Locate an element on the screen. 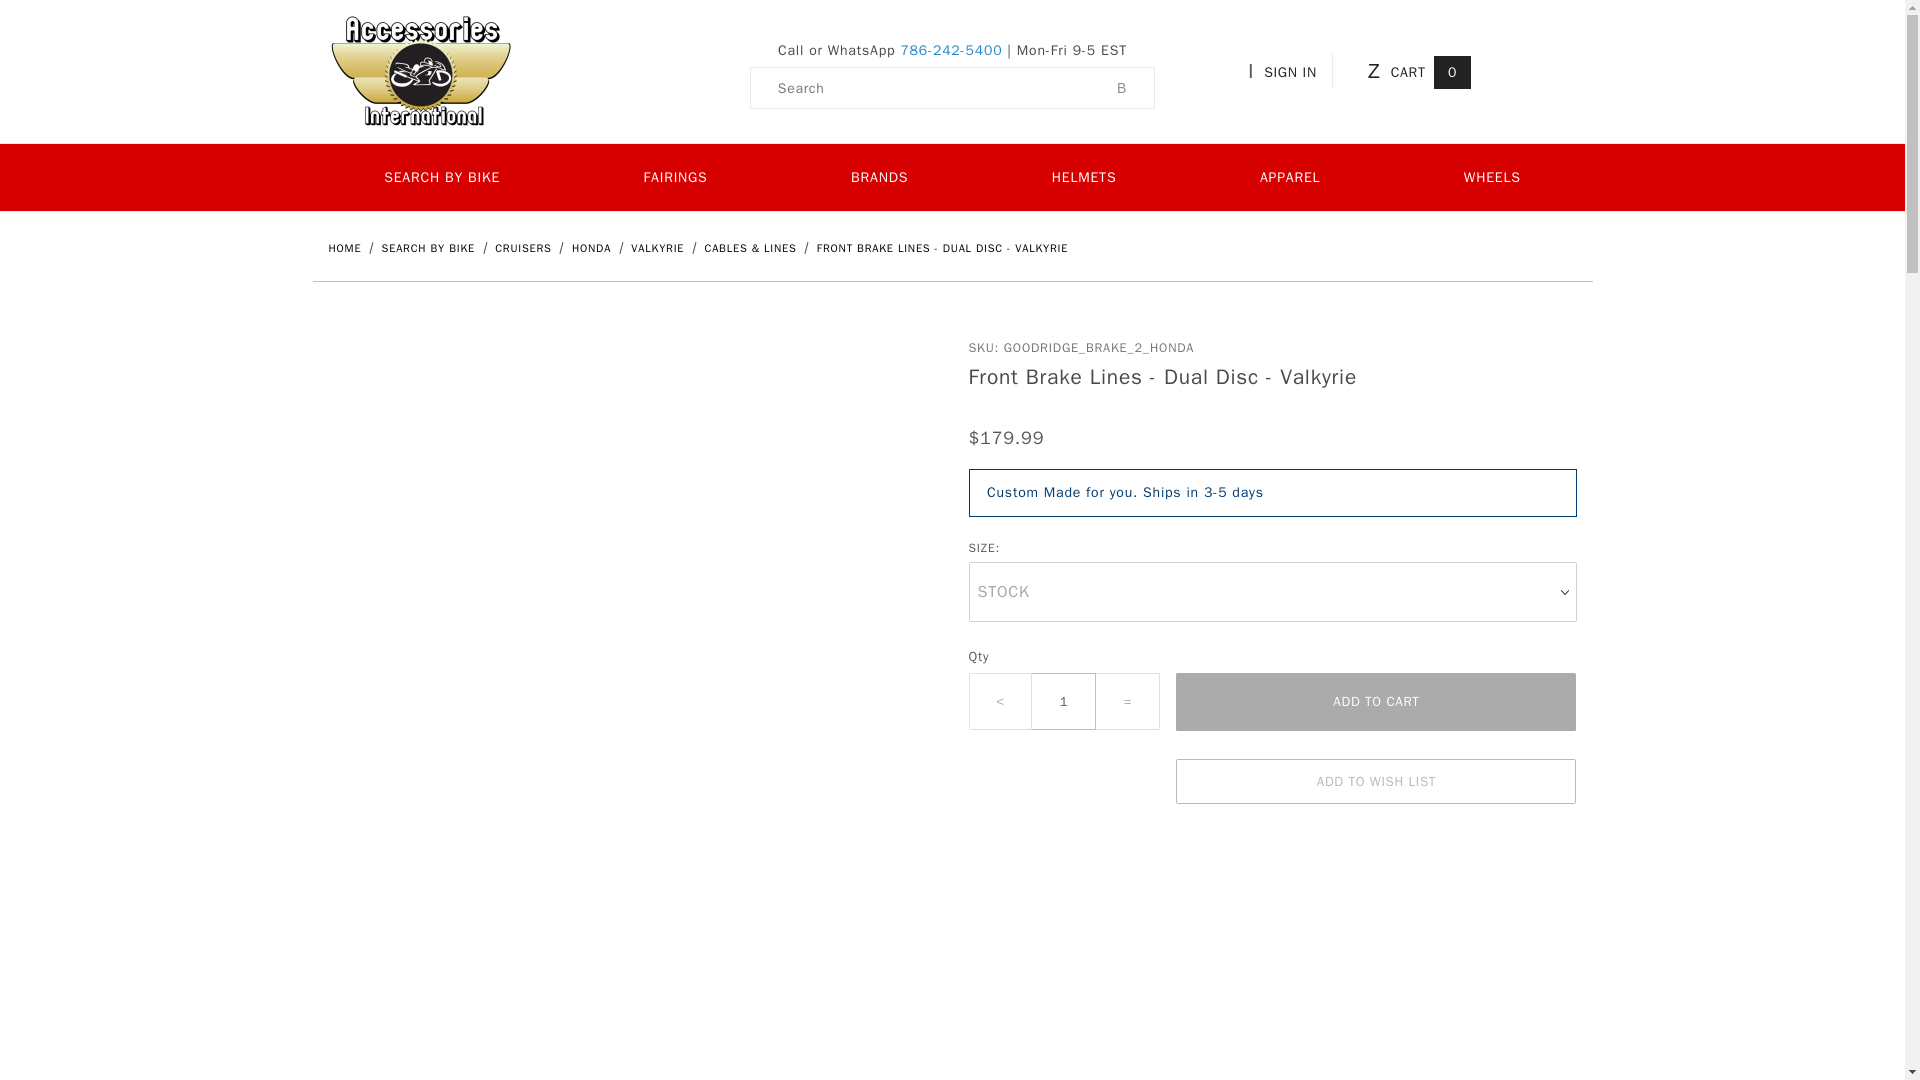  VALKYRIE is located at coordinates (659, 247).